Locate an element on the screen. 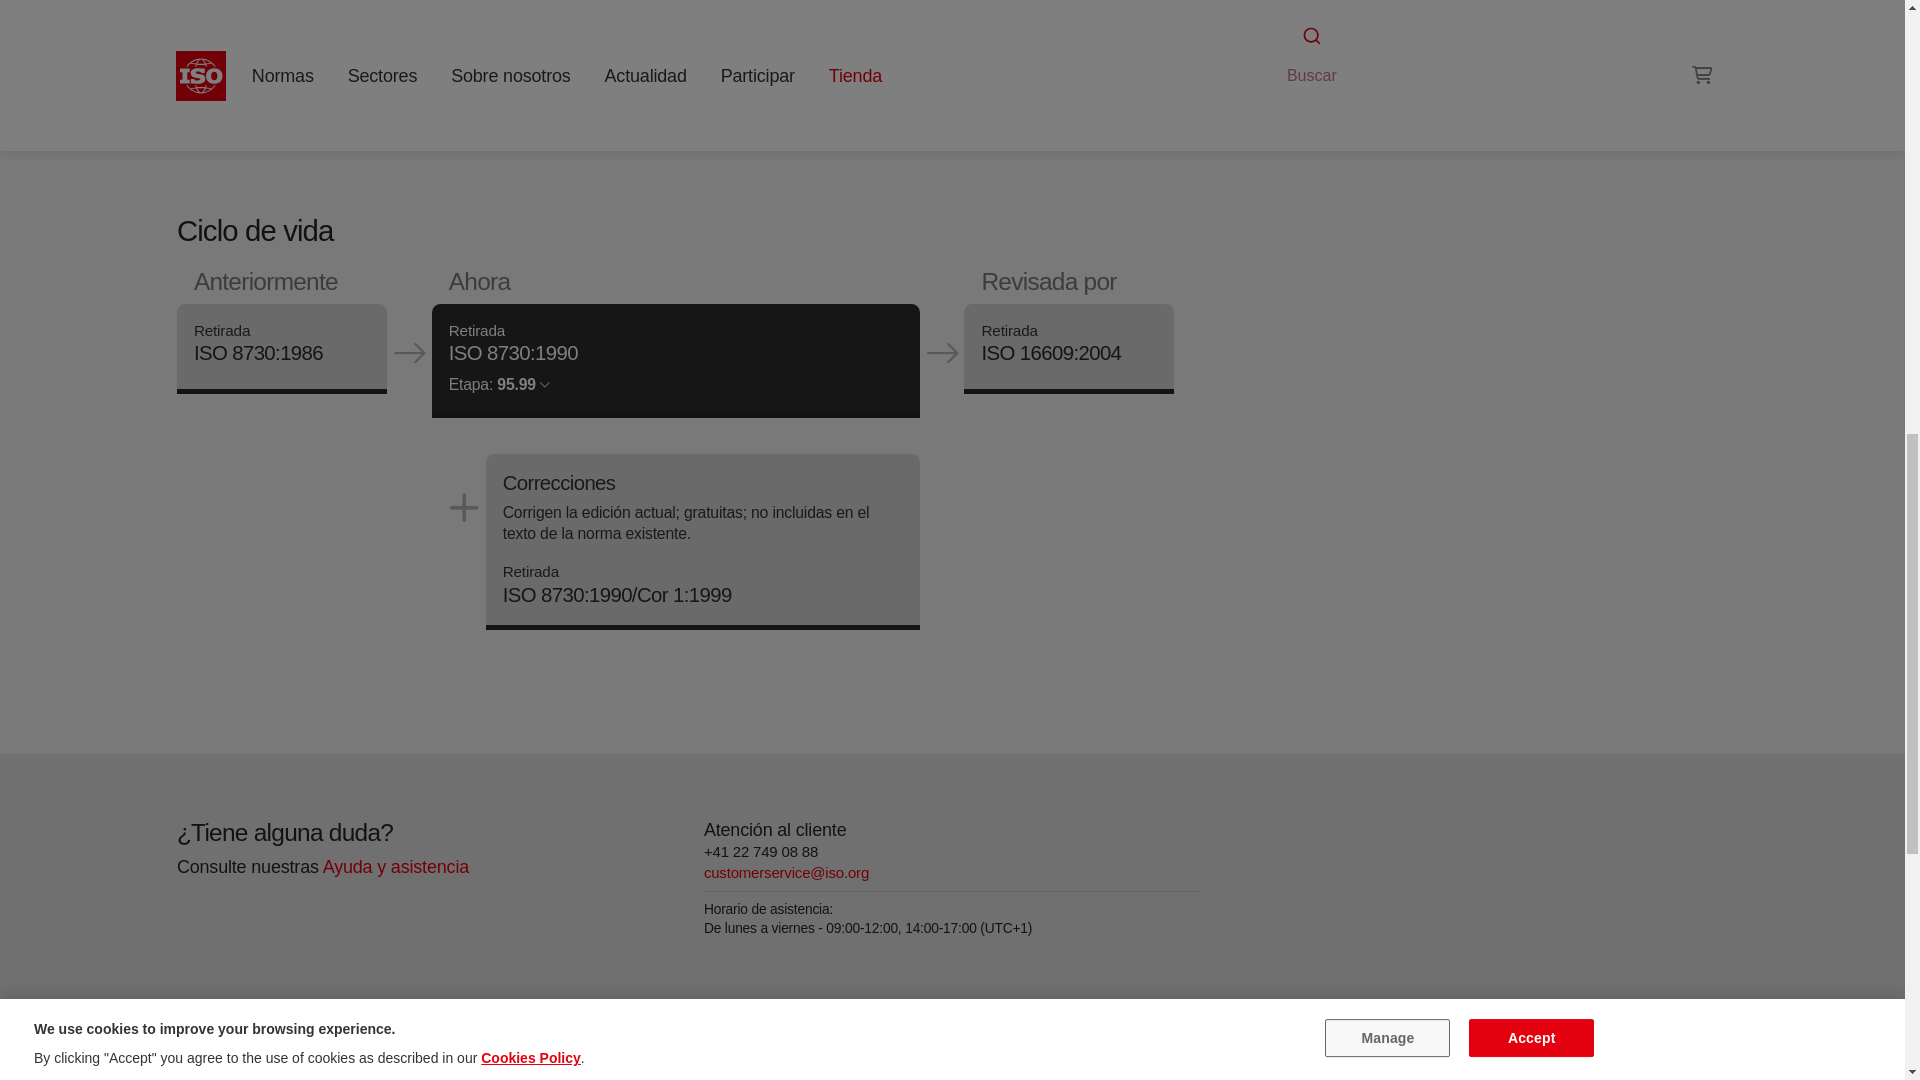 The height and width of the screenshot is (1080, 1920). 35.240.40 is located at coordinates (1314, 12).